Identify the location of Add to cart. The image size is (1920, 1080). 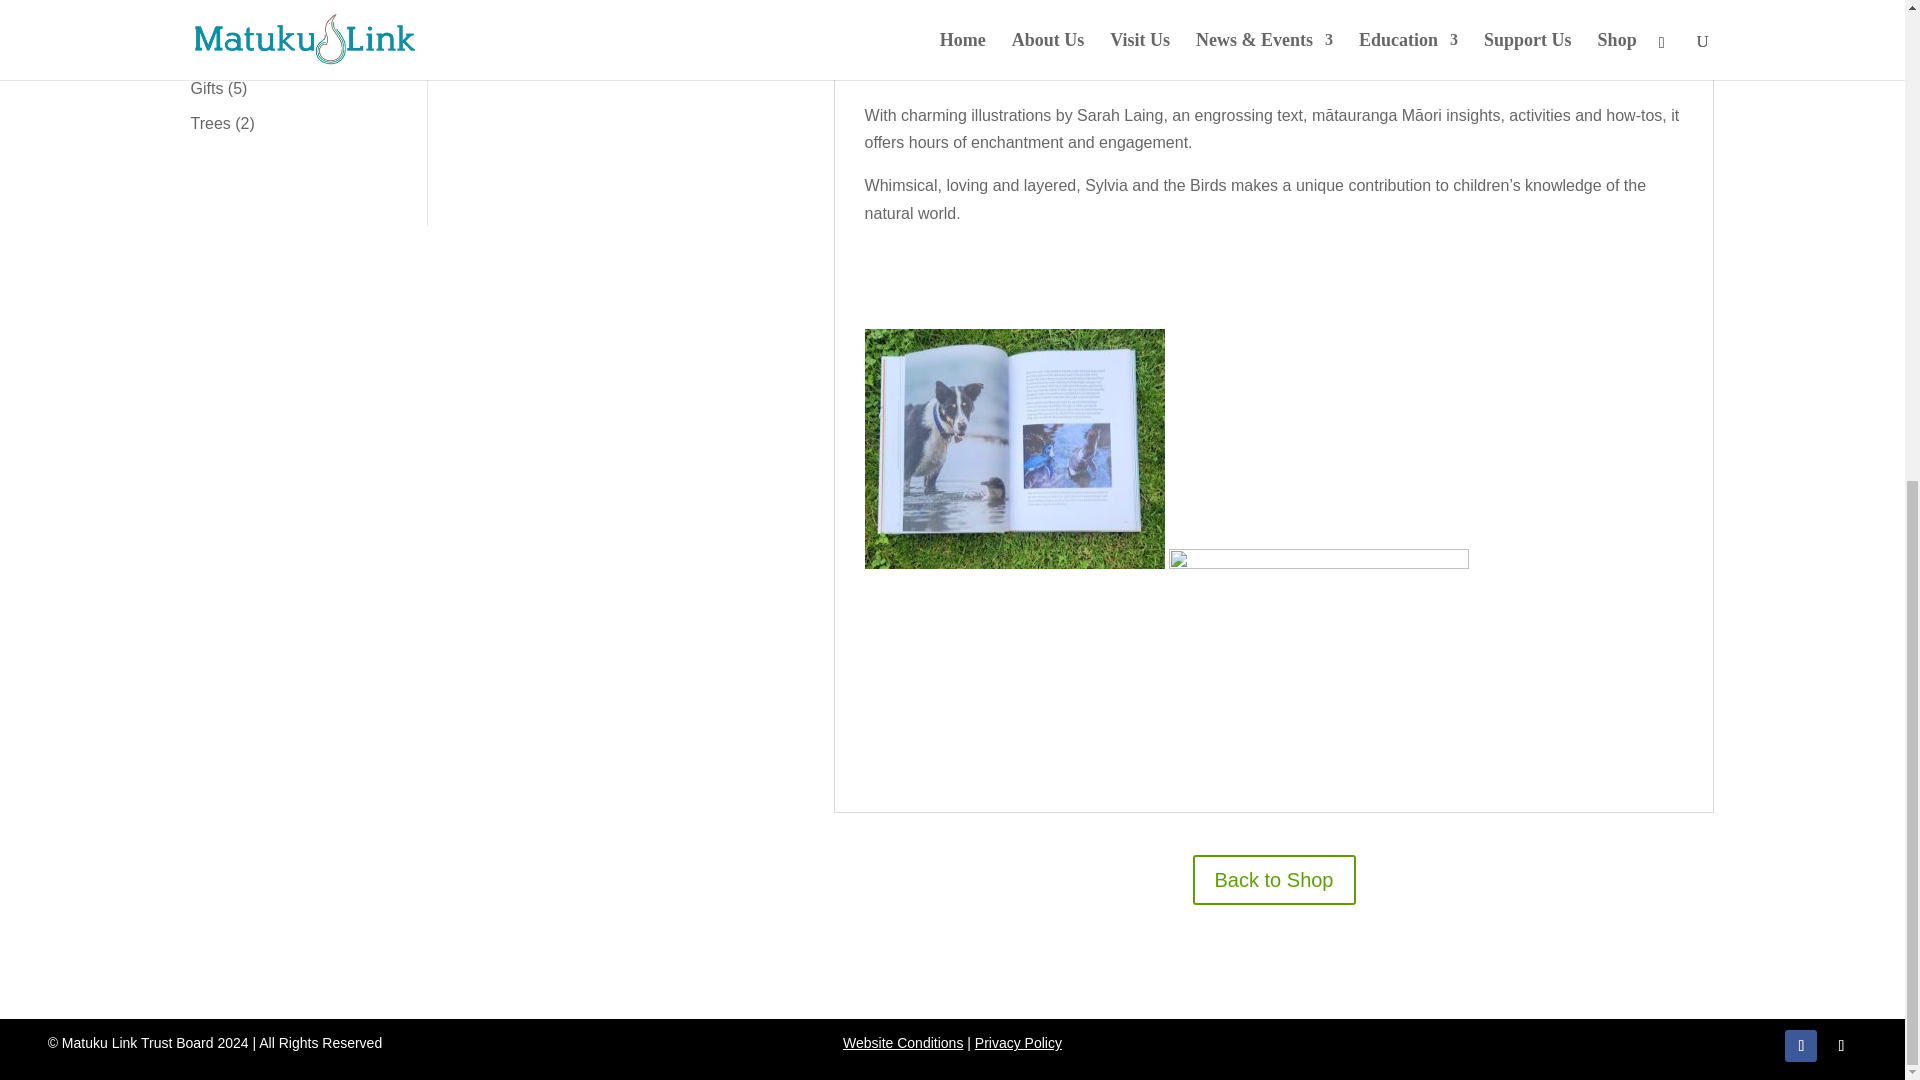
(667, 8).